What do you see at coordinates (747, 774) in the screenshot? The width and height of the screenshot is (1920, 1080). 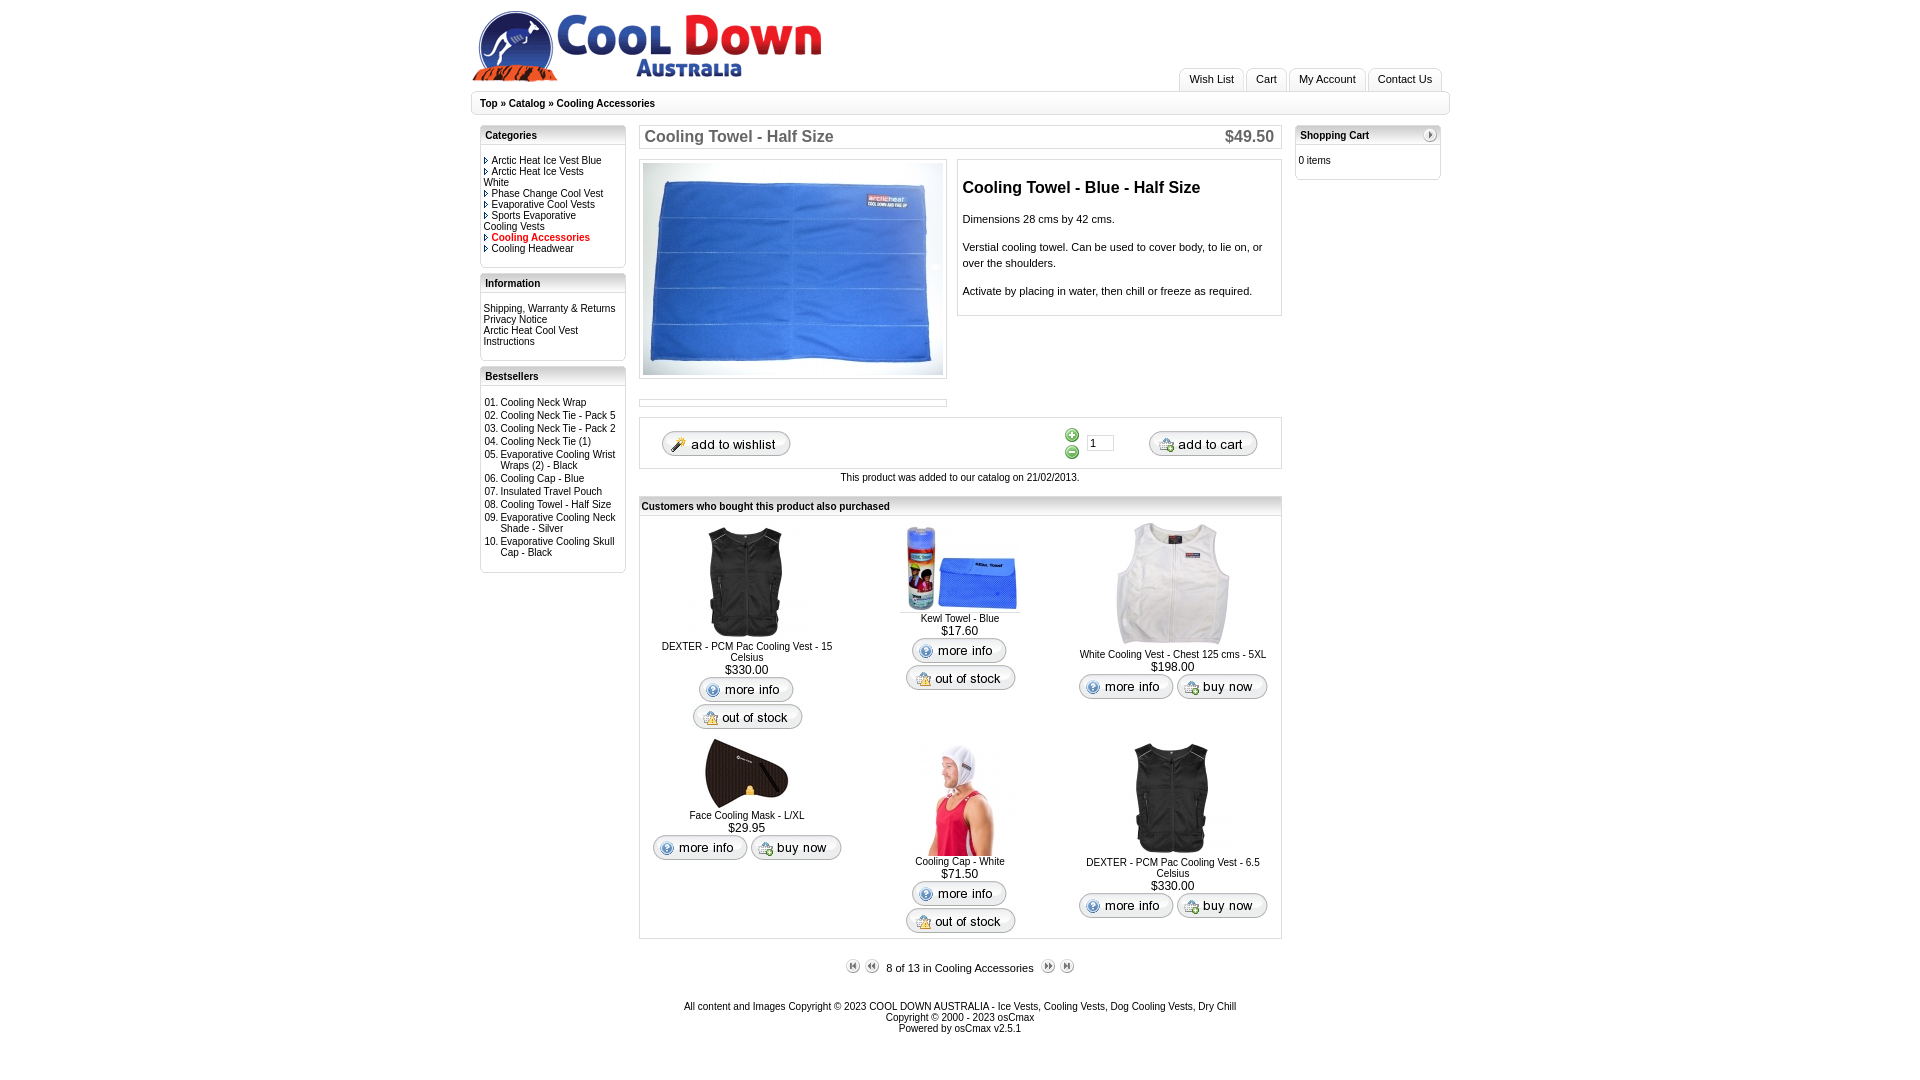 I see ` Face Cooling Mask - L/XL ` at bounding box center [747, 774].